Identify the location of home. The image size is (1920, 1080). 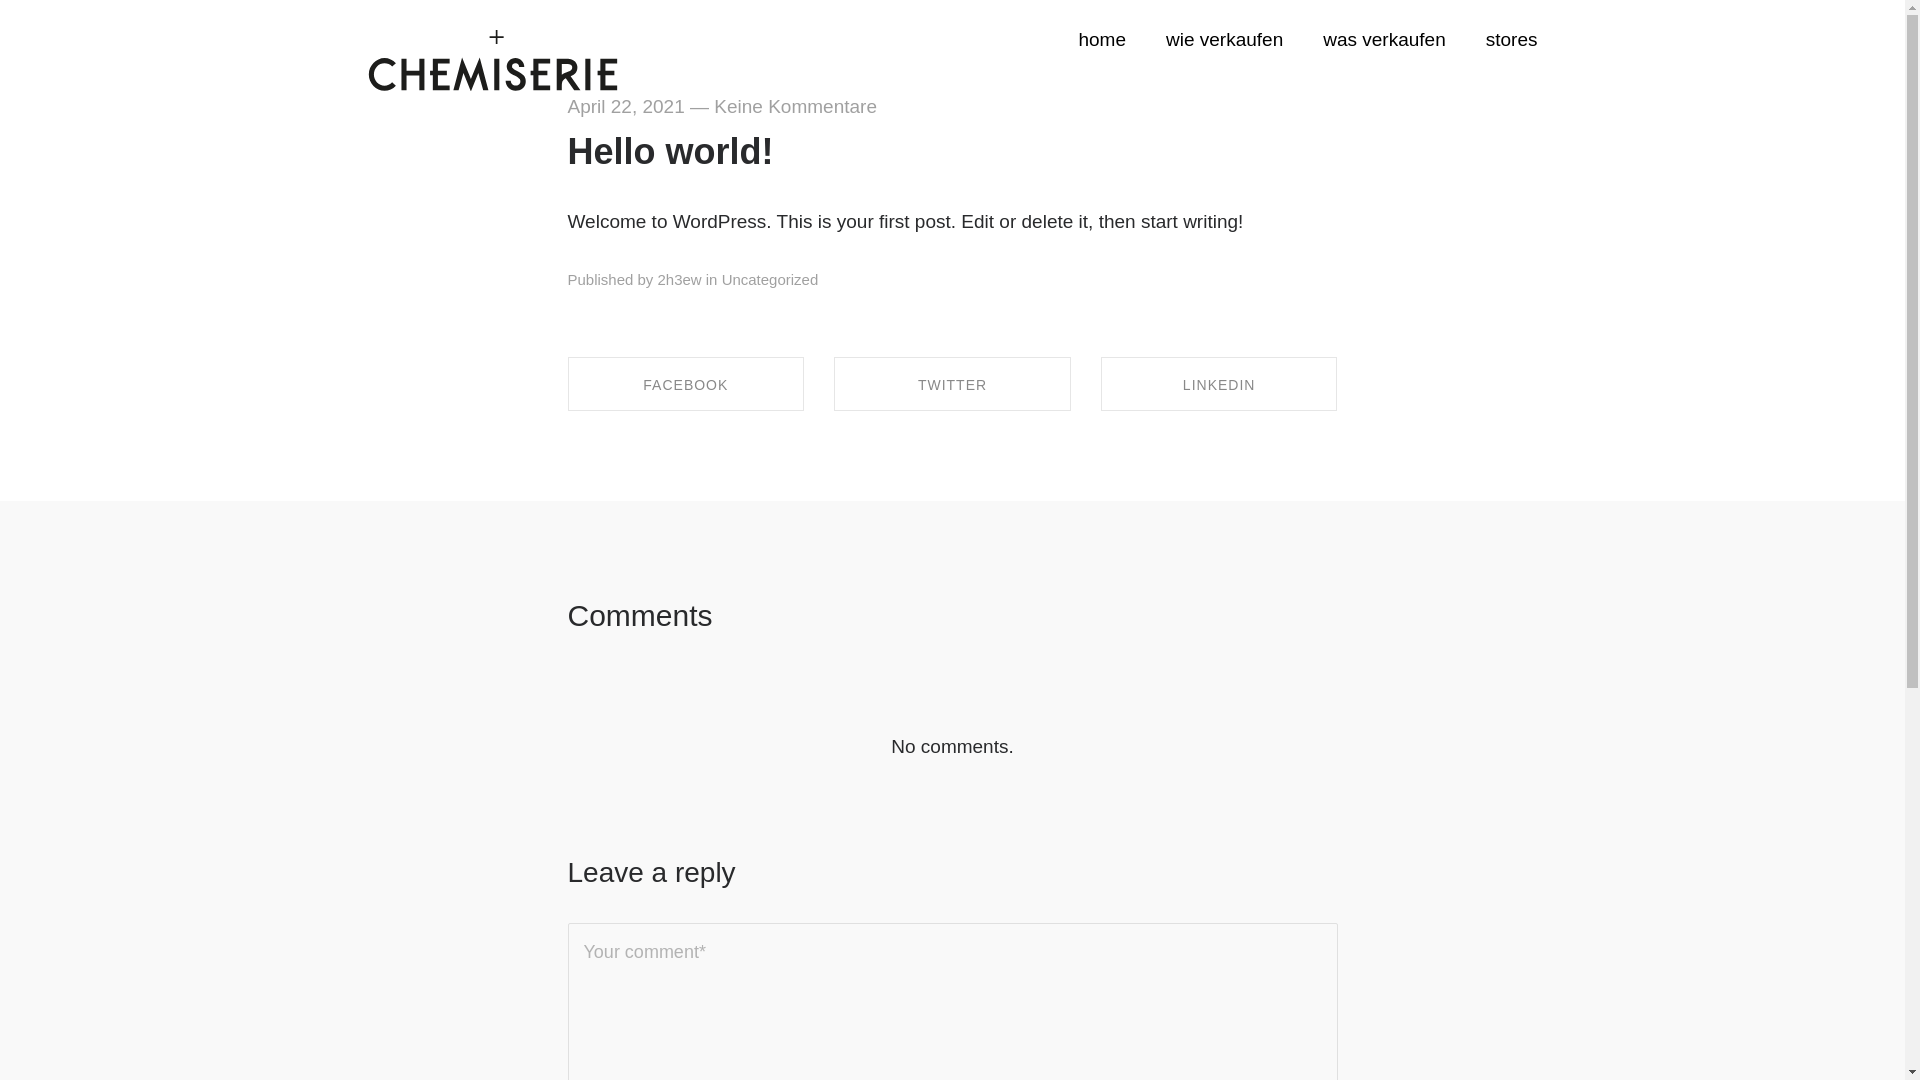
(1112, 40).